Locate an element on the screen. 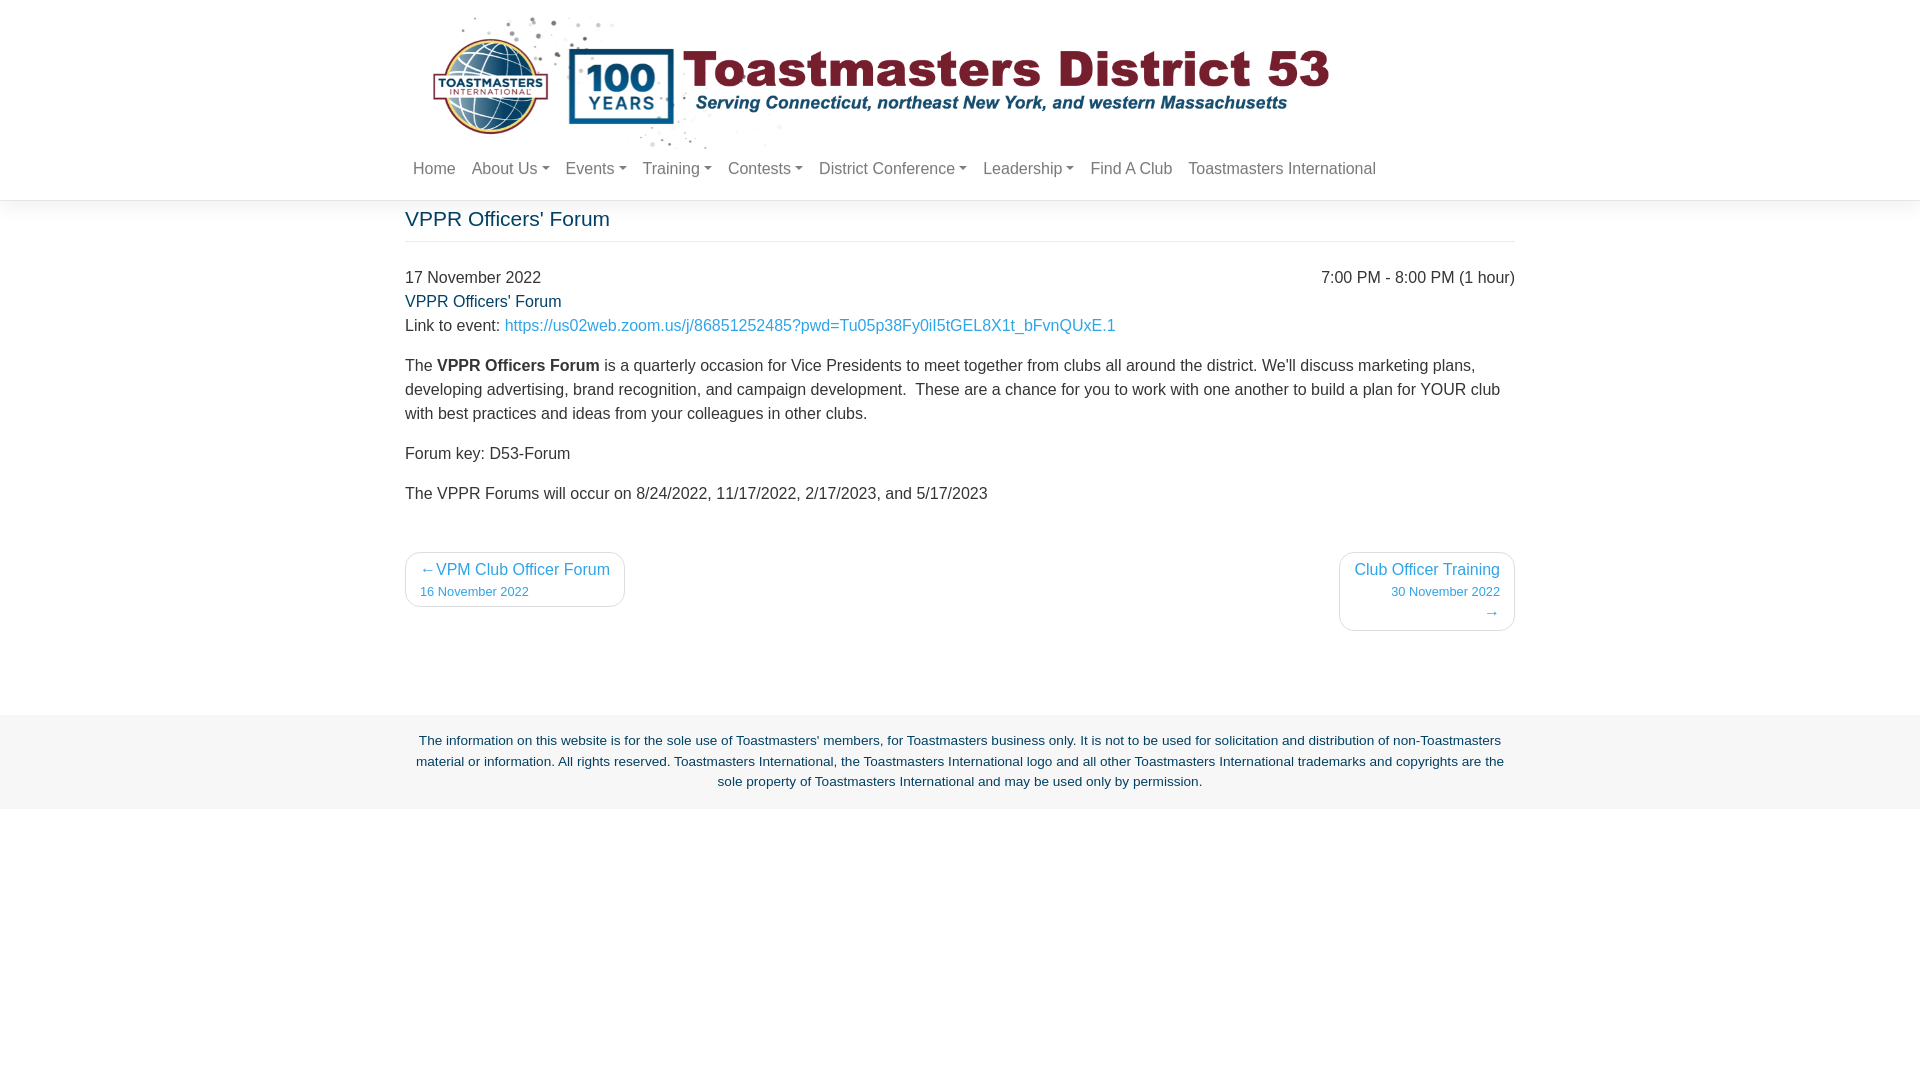 The height and width of the screenshot is (1080, 1920). About Us is located at coordinates (1028, 169).